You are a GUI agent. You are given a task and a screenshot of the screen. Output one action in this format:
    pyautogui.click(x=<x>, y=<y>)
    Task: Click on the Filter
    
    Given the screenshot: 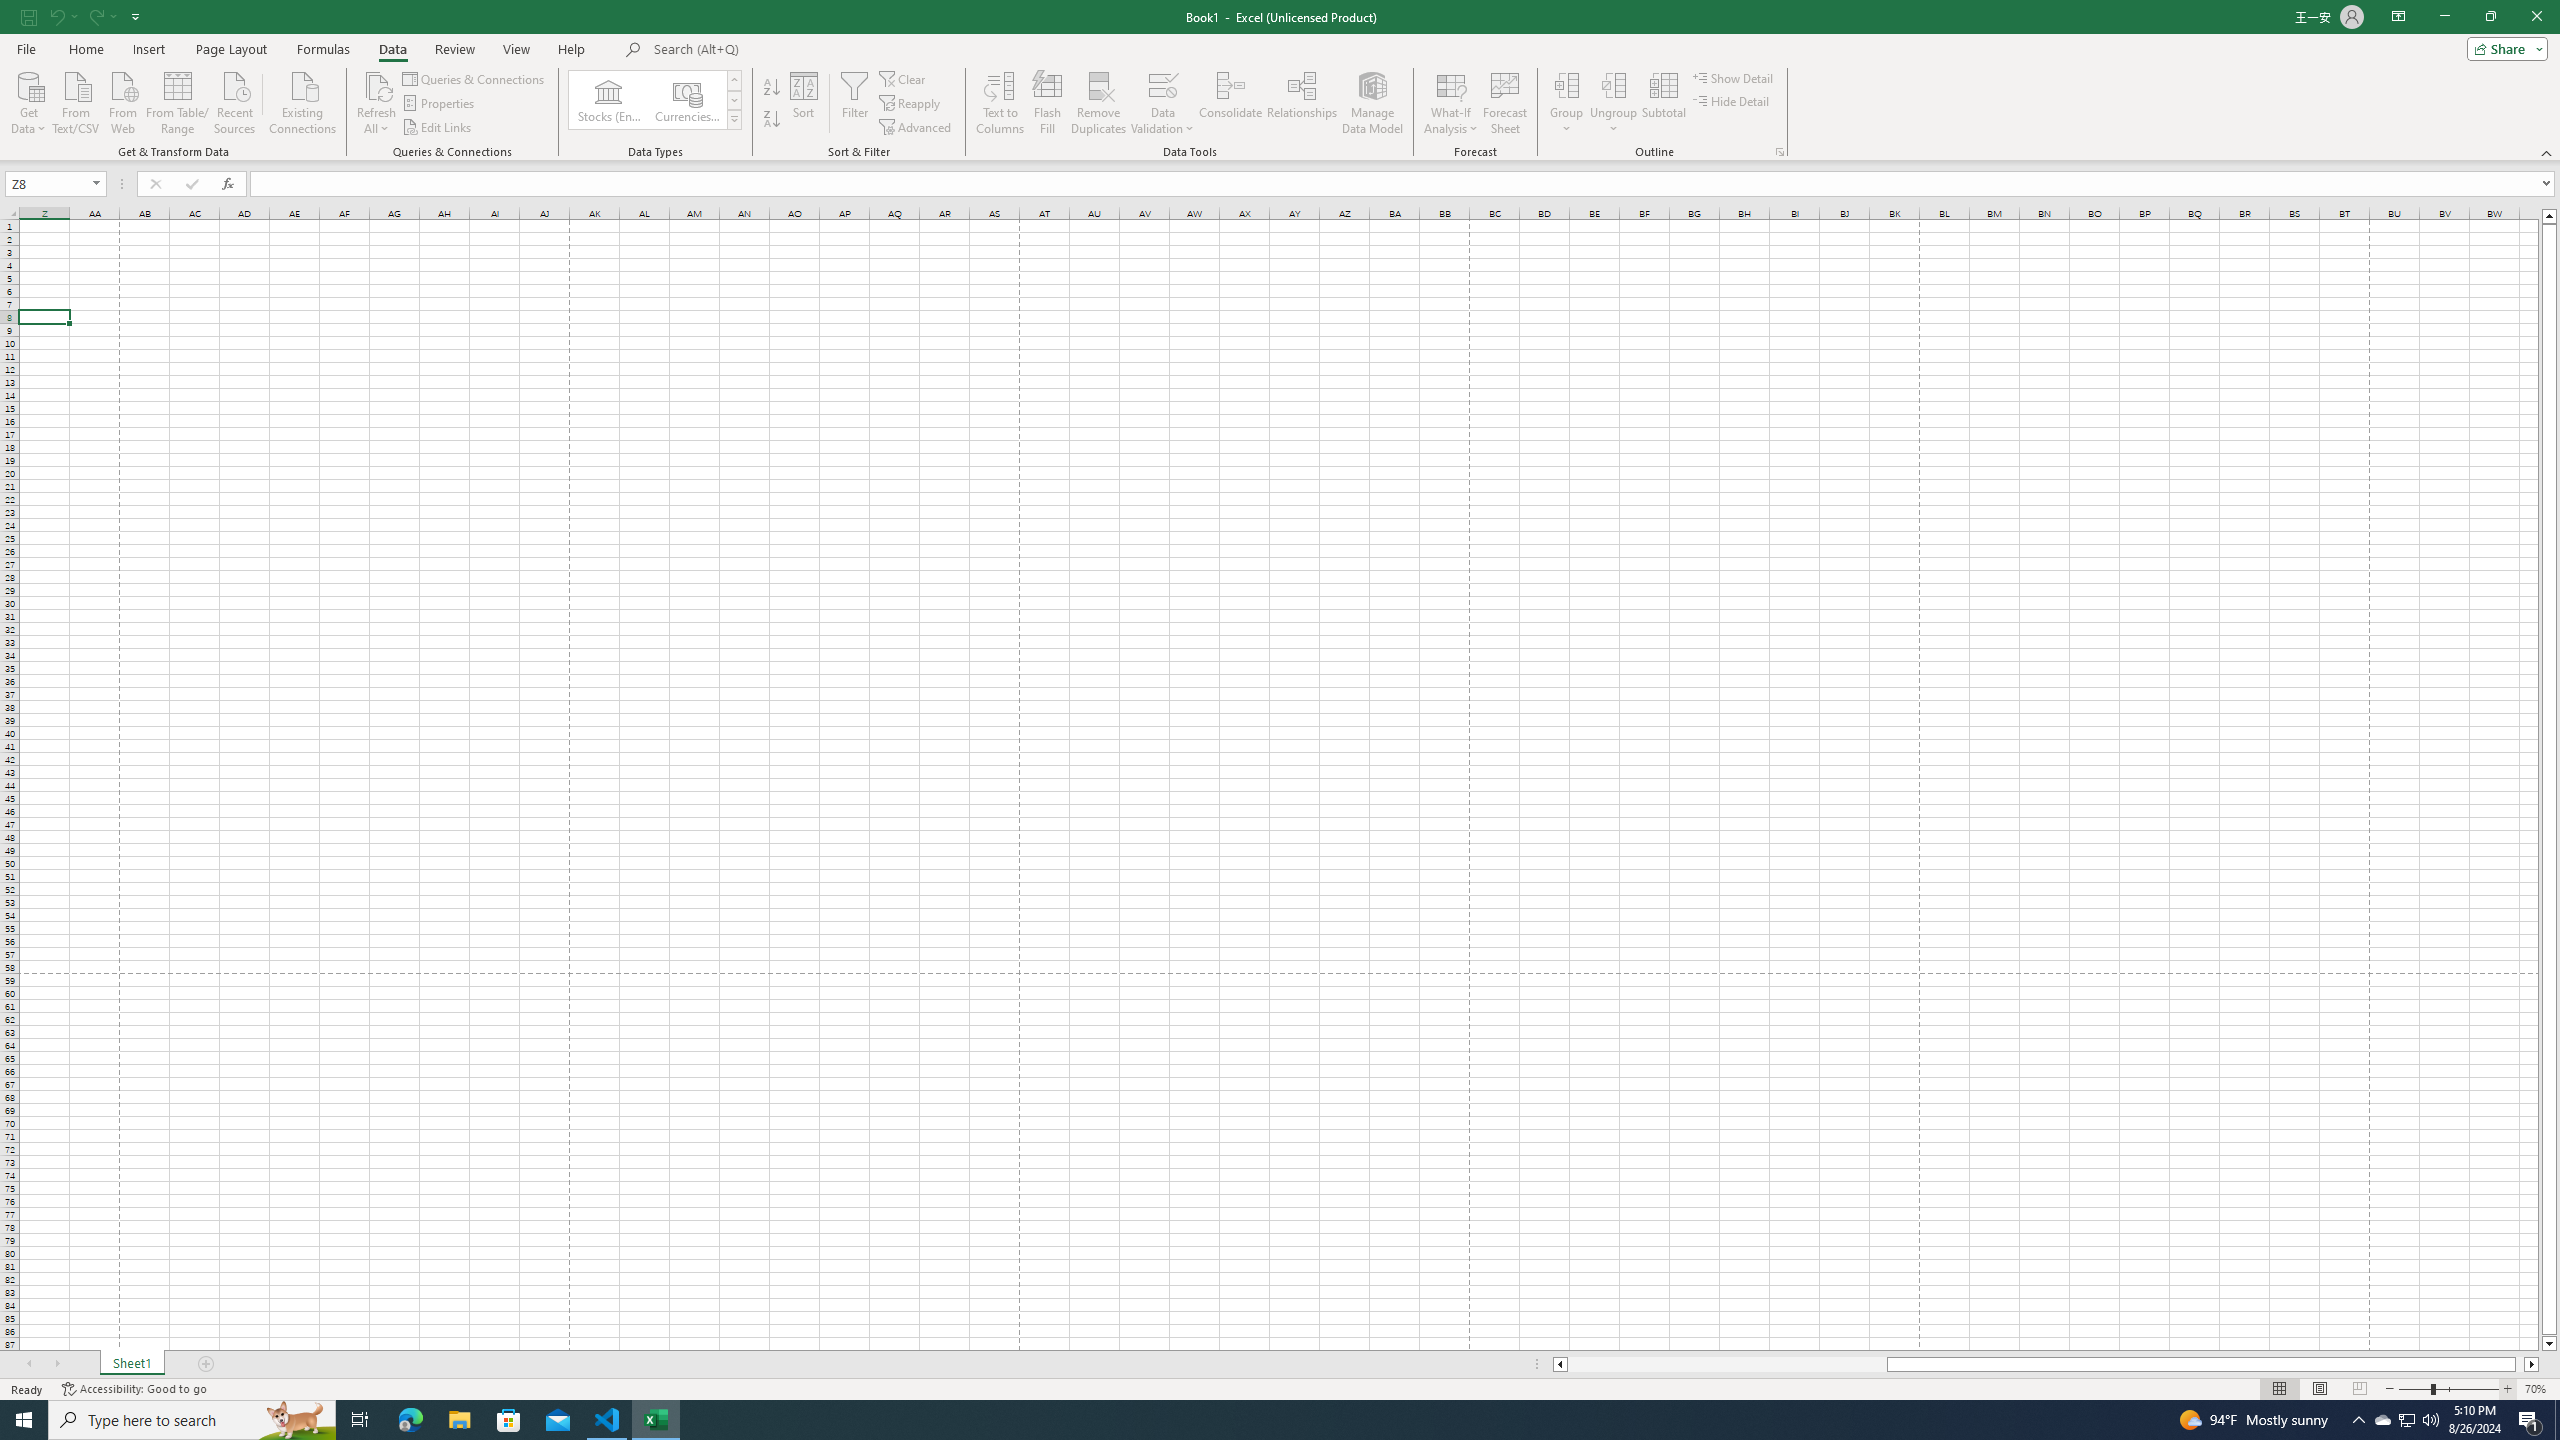 What is the action you would take?
    pyautogui.click(x=854, y=103)
    